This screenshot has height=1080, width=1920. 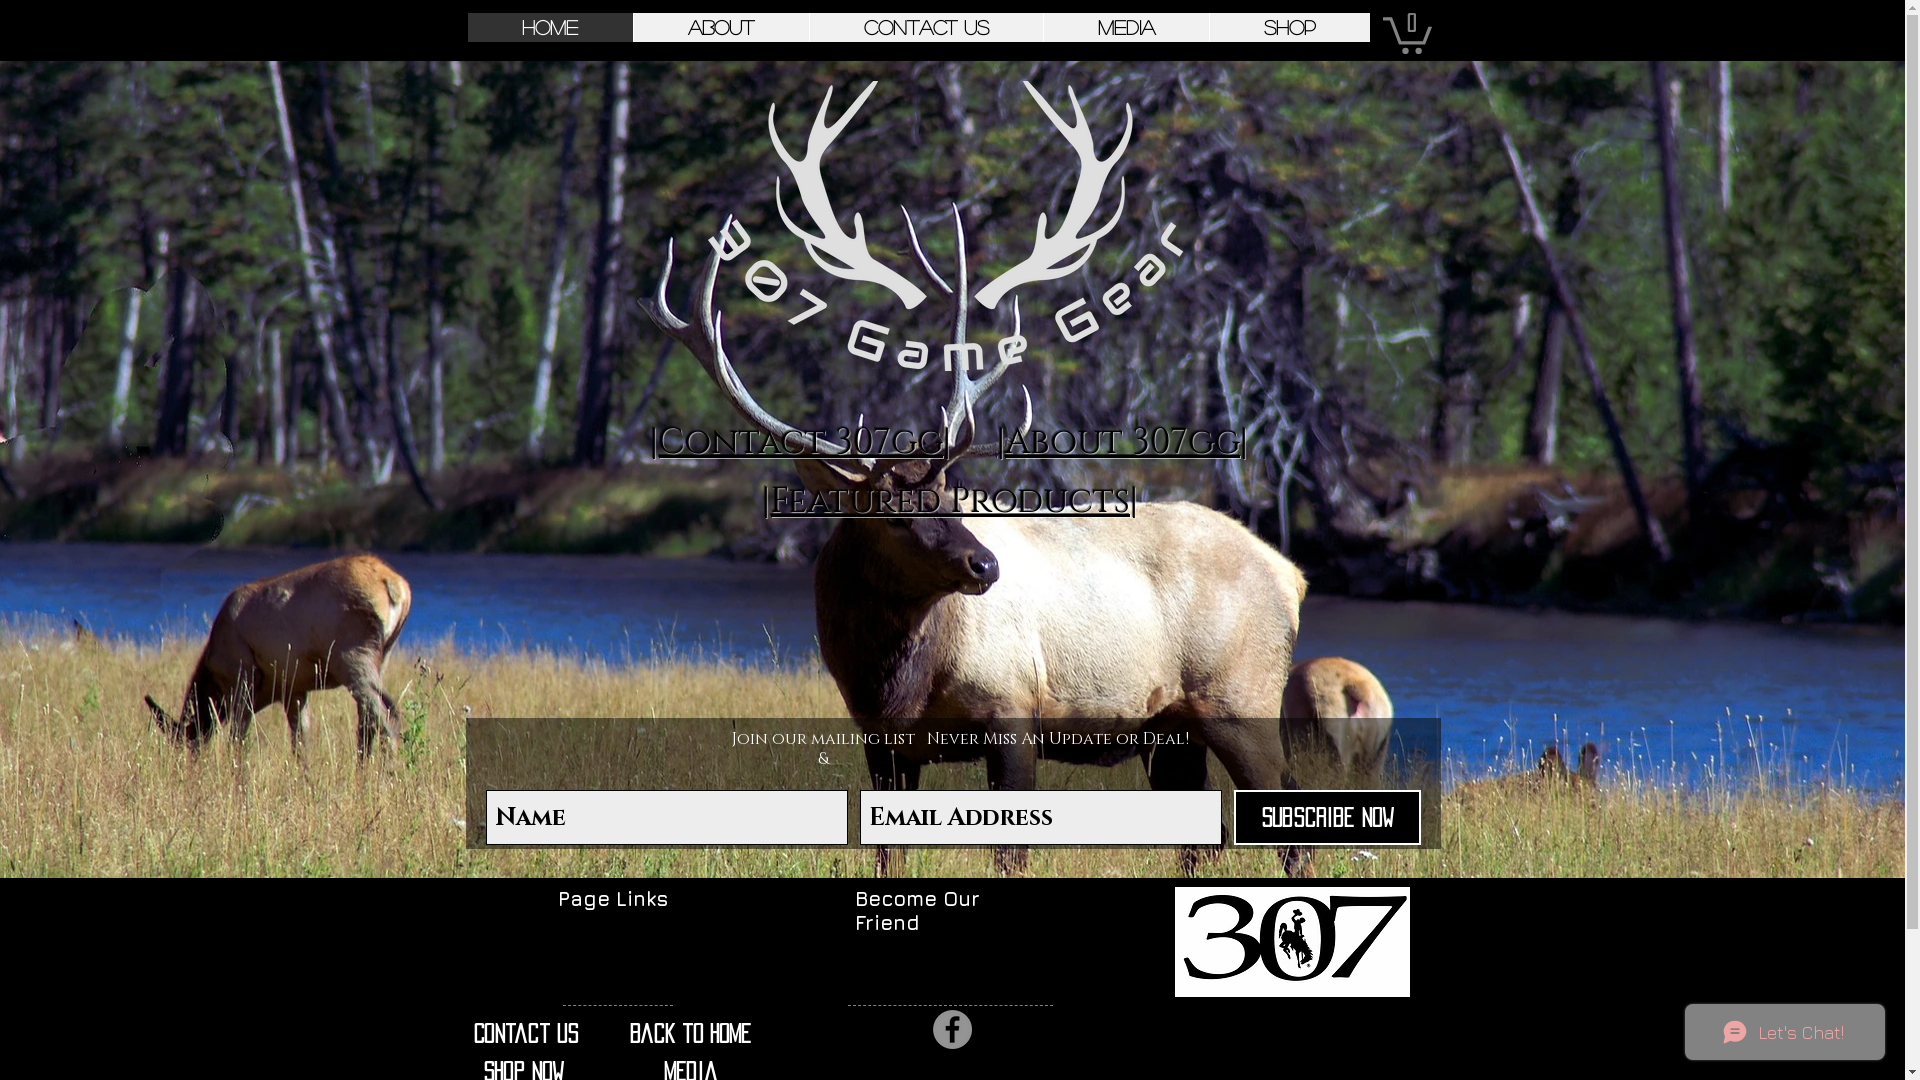 I want to click on |About 307gg|, so click(x=1122, y=442).